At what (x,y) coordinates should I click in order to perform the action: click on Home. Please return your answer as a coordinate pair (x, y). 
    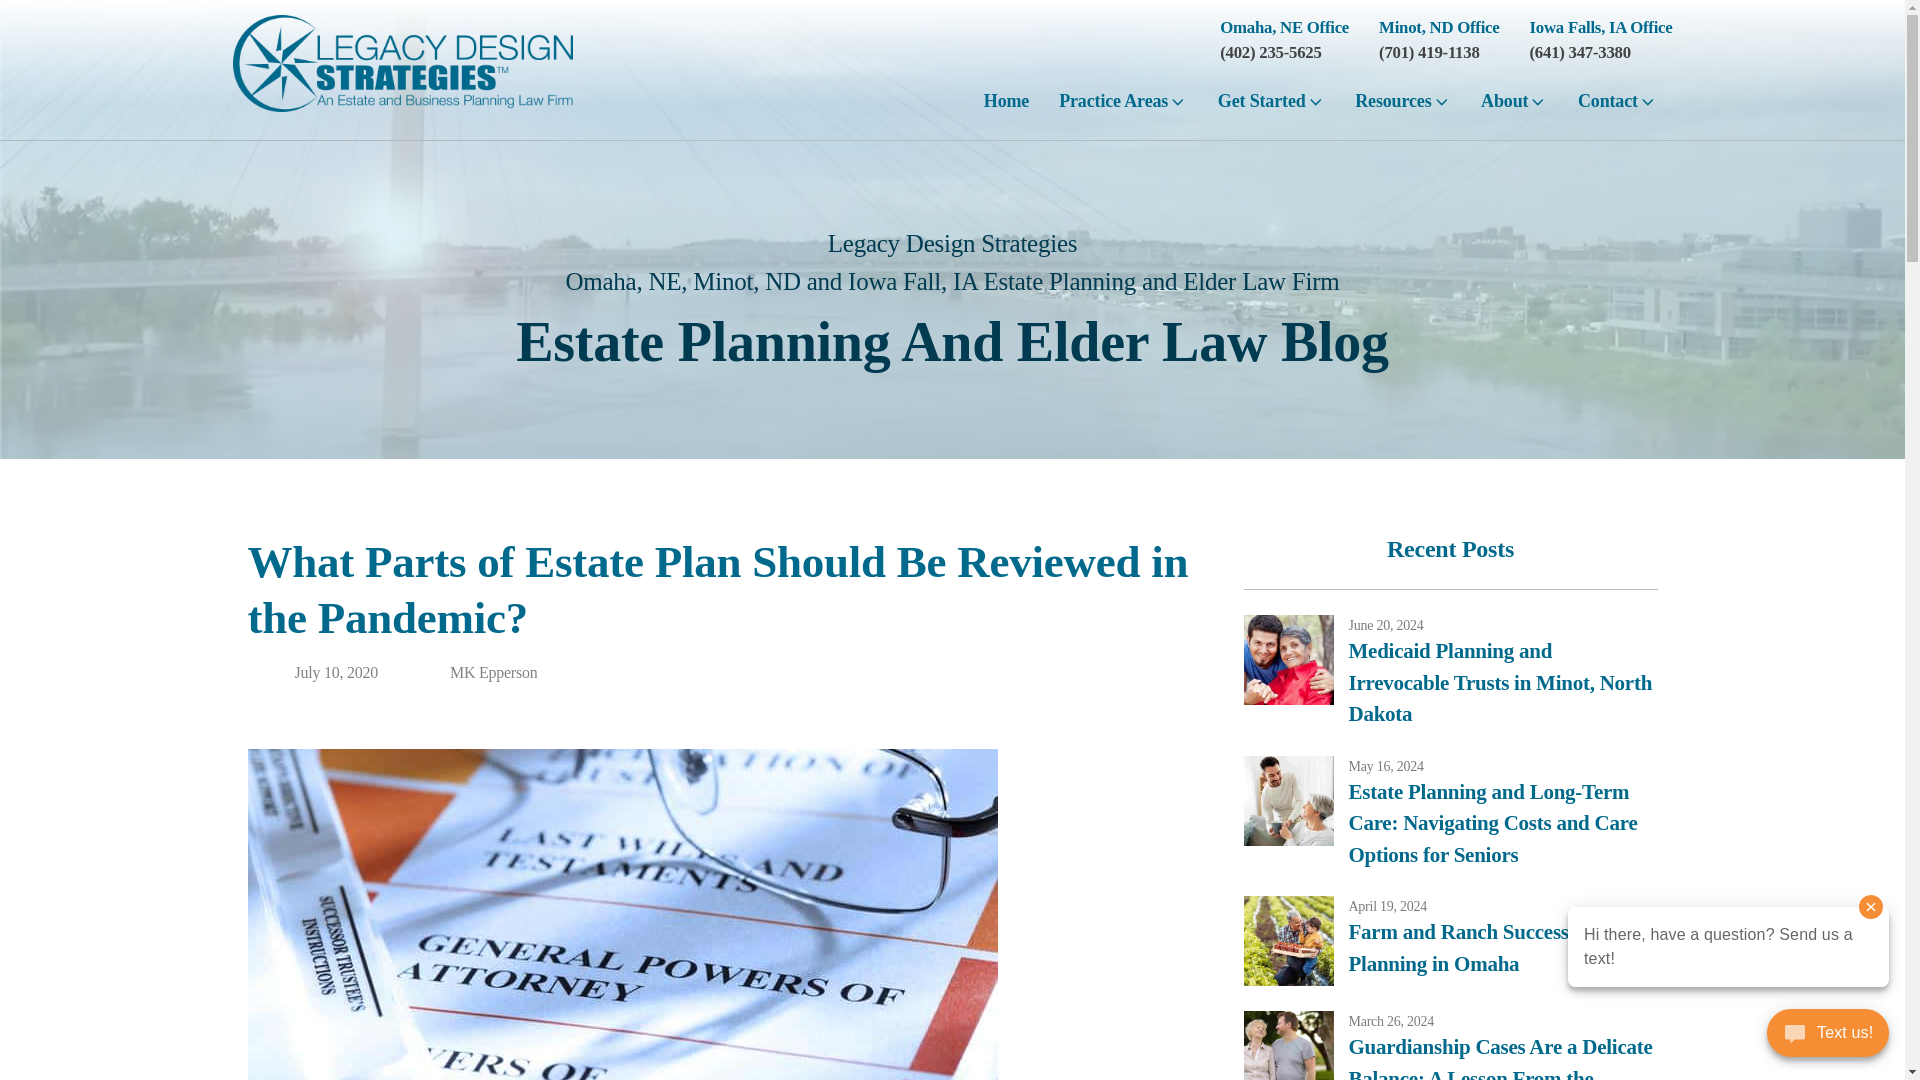
    Looking at the image, I should click on (1006, 108).